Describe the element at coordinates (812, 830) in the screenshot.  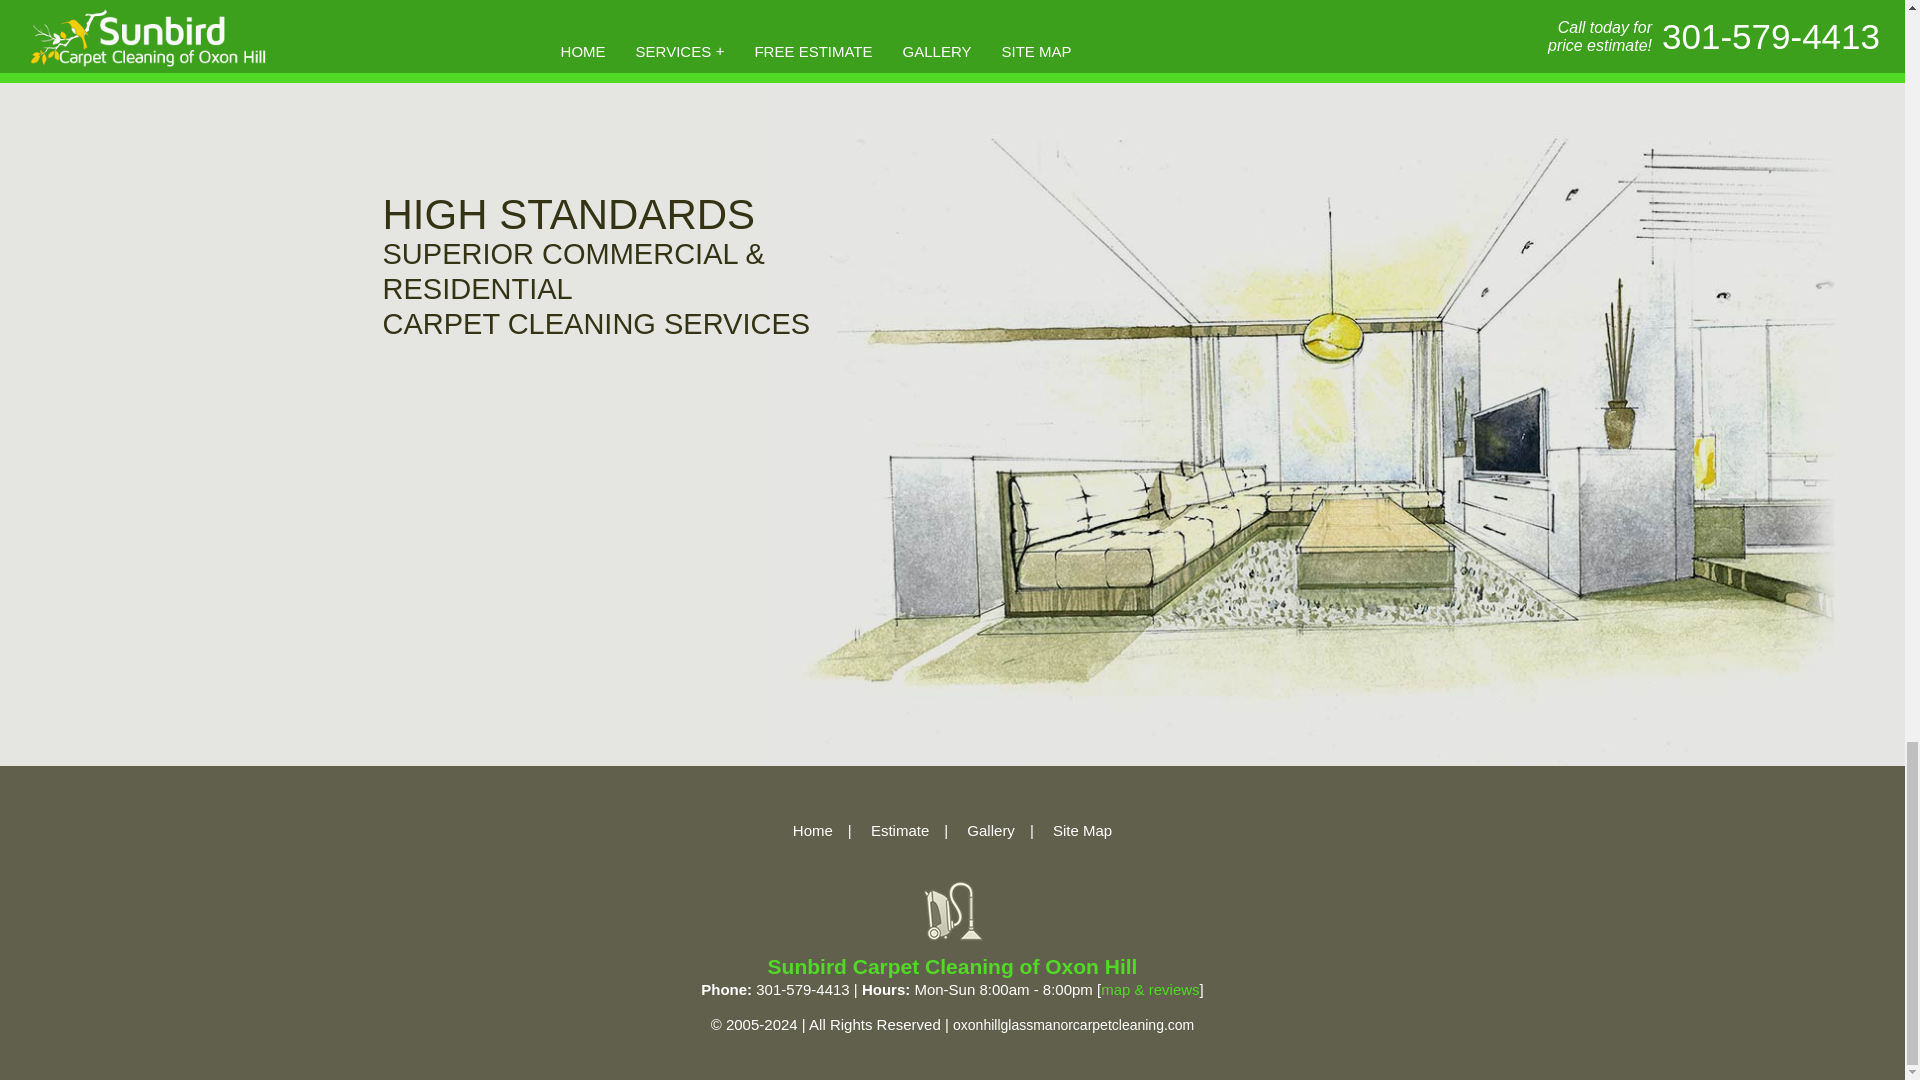
I see `Home` at that location.